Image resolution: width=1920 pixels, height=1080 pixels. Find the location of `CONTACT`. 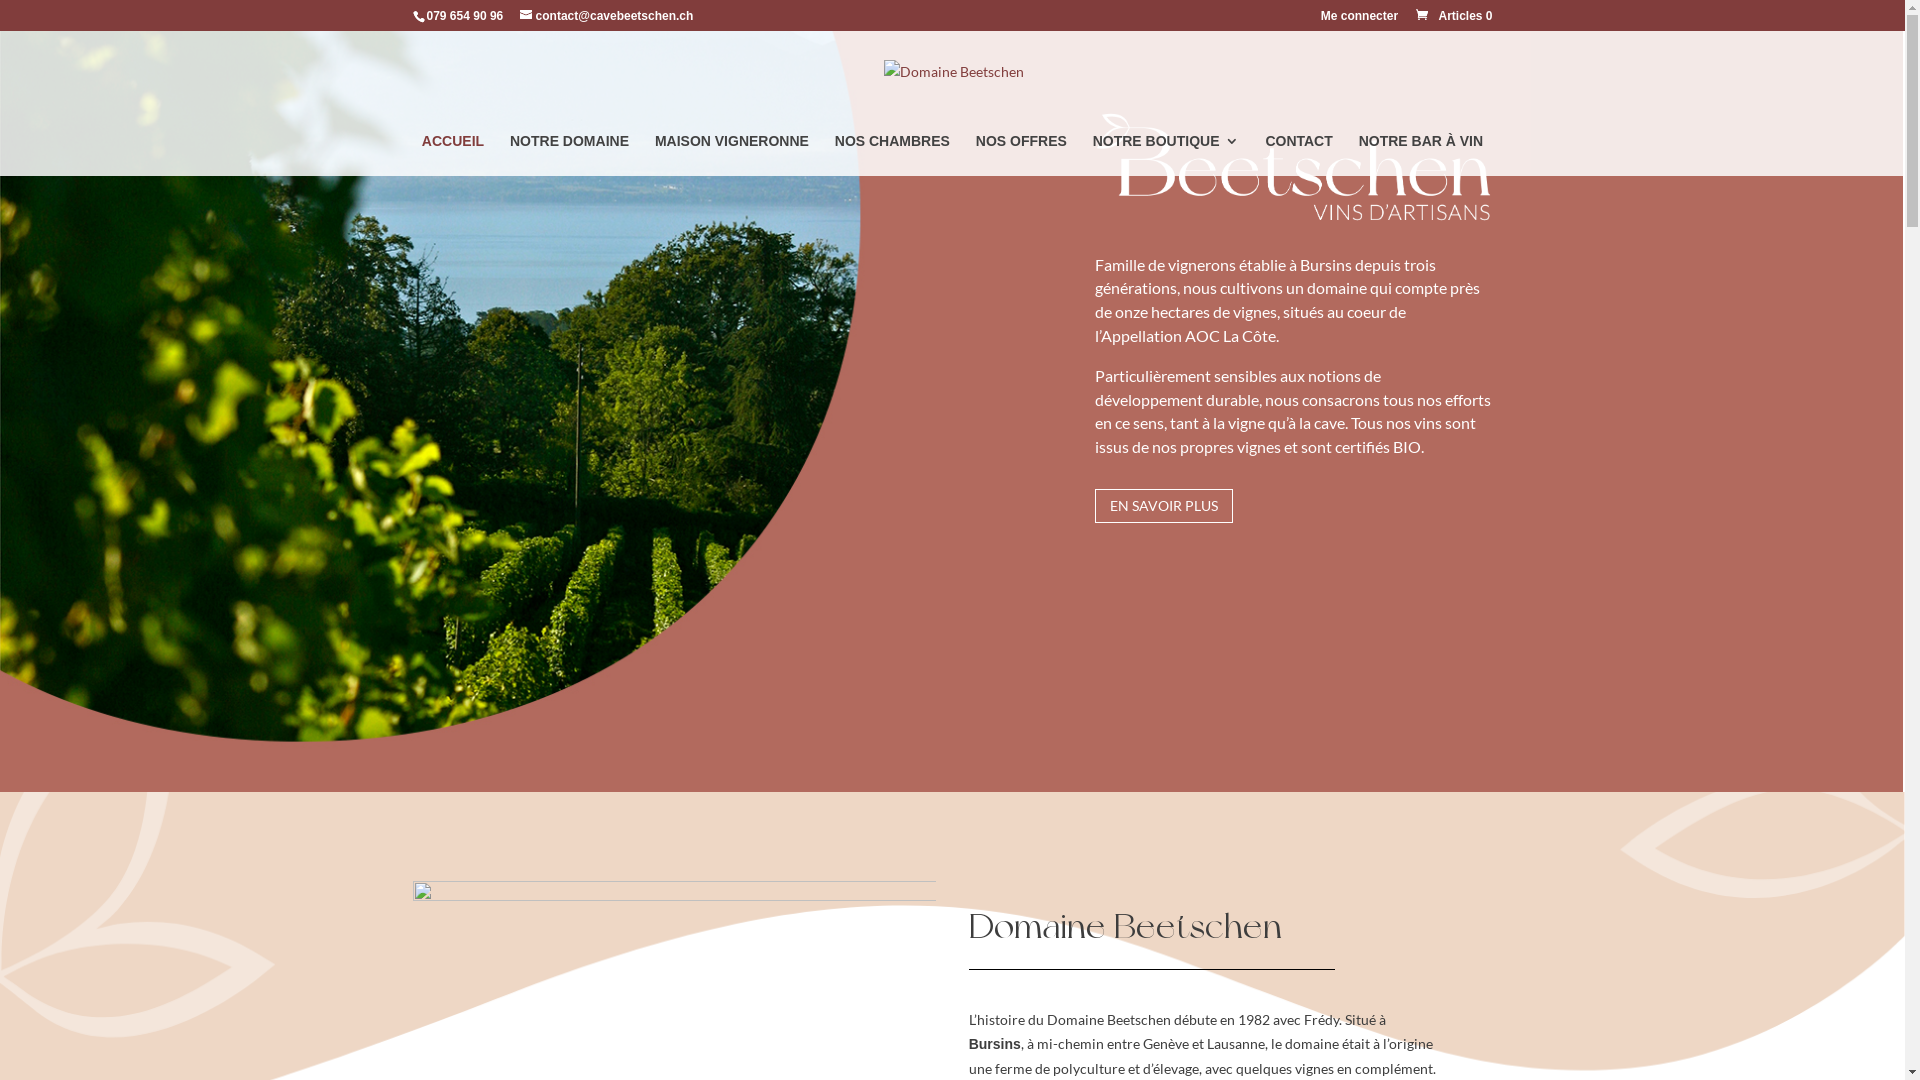

CONTACT is located at coordinates (1298, 155).